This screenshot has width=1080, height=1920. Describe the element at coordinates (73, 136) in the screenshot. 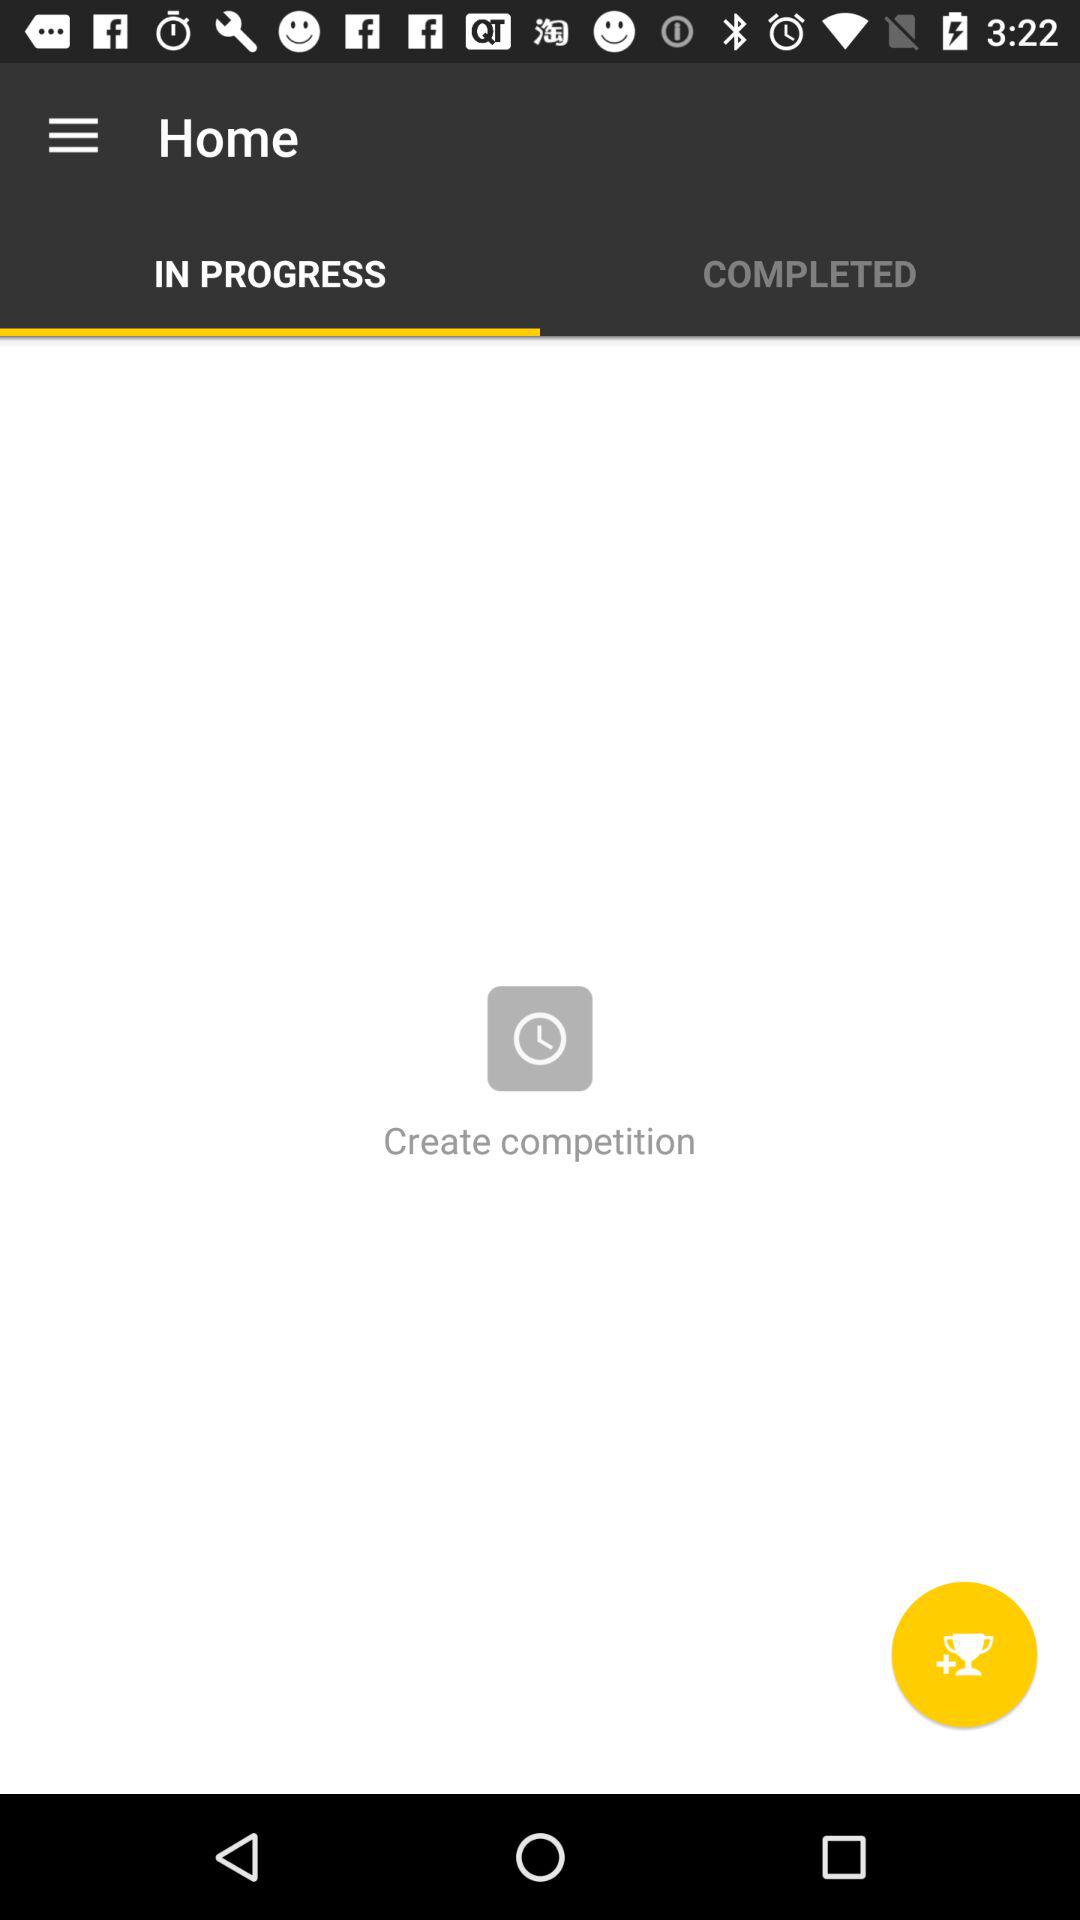

I see `turn off the icon to the left of home icon` at that location.